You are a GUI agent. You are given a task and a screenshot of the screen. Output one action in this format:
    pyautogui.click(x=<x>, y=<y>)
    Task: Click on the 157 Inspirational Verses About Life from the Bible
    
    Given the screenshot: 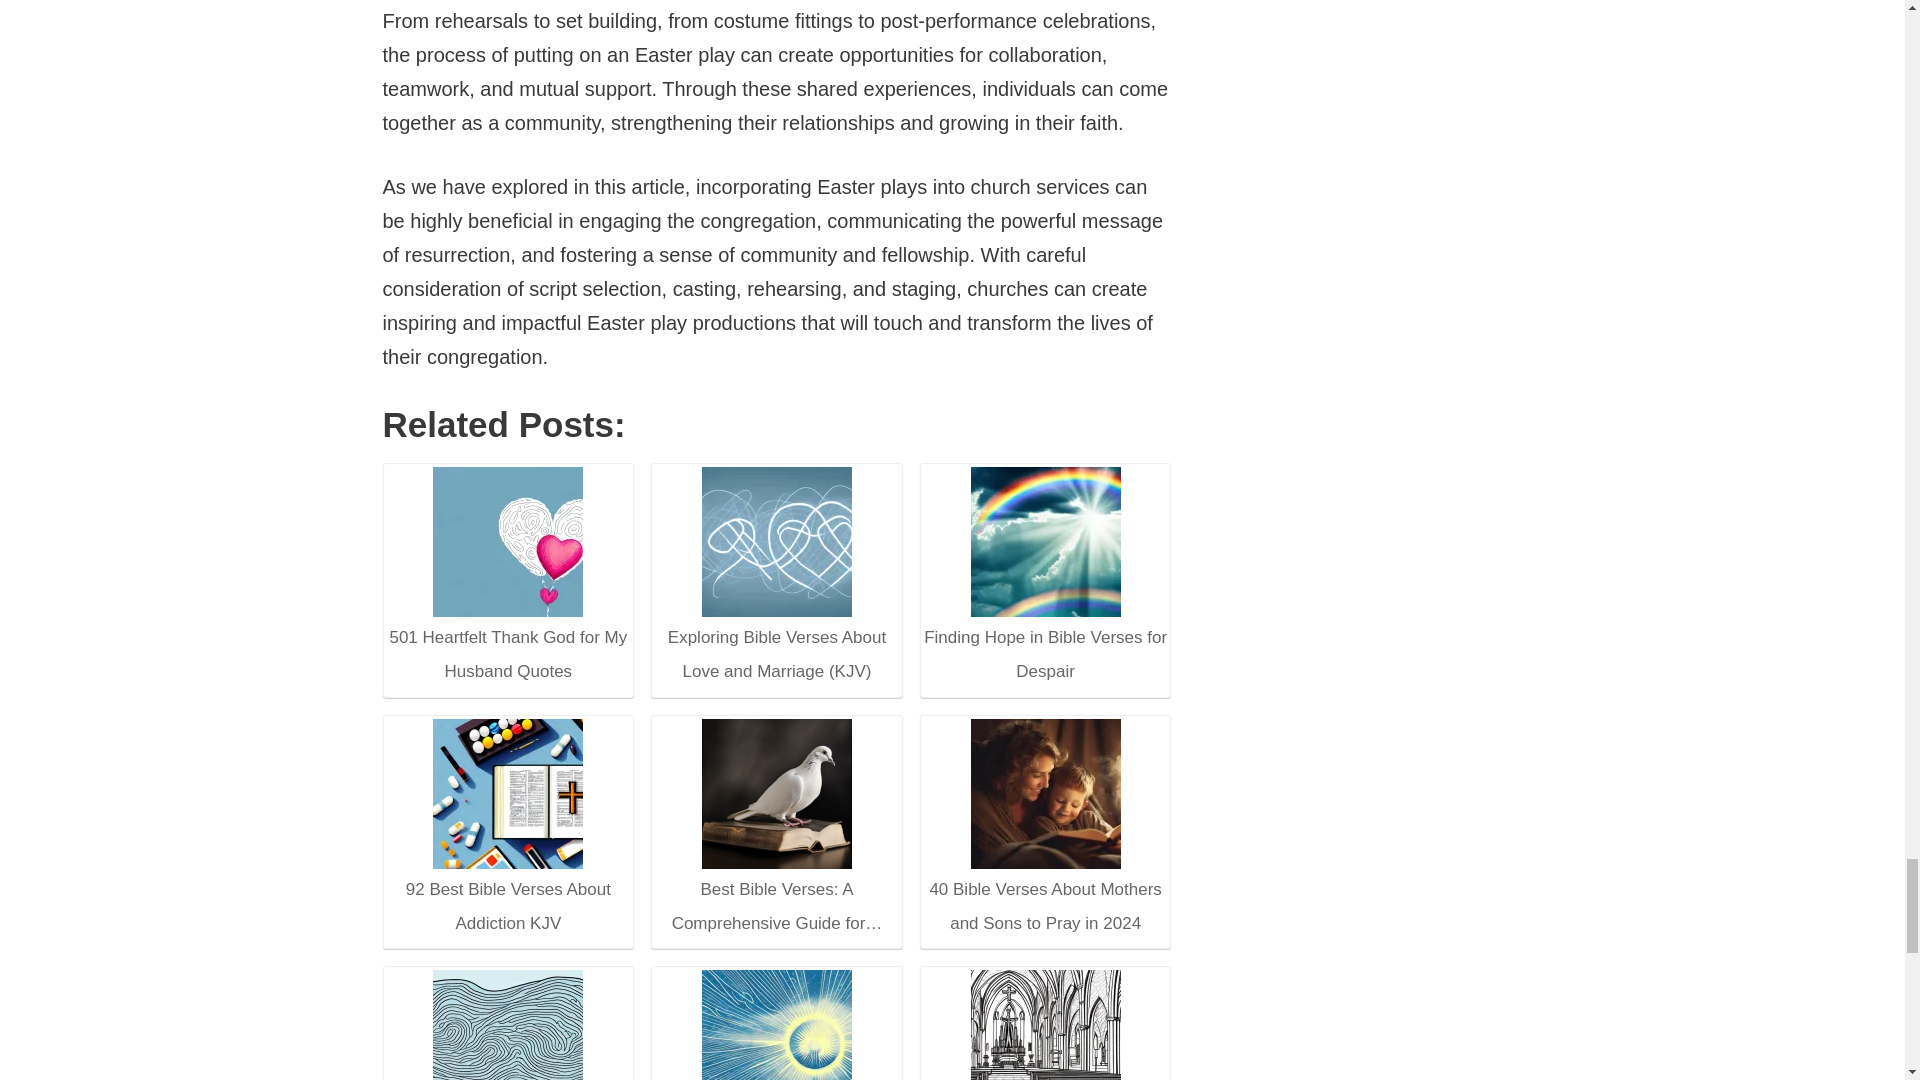 What is the action you would take?
    pyautogui.click(x=508, y=1024)
    